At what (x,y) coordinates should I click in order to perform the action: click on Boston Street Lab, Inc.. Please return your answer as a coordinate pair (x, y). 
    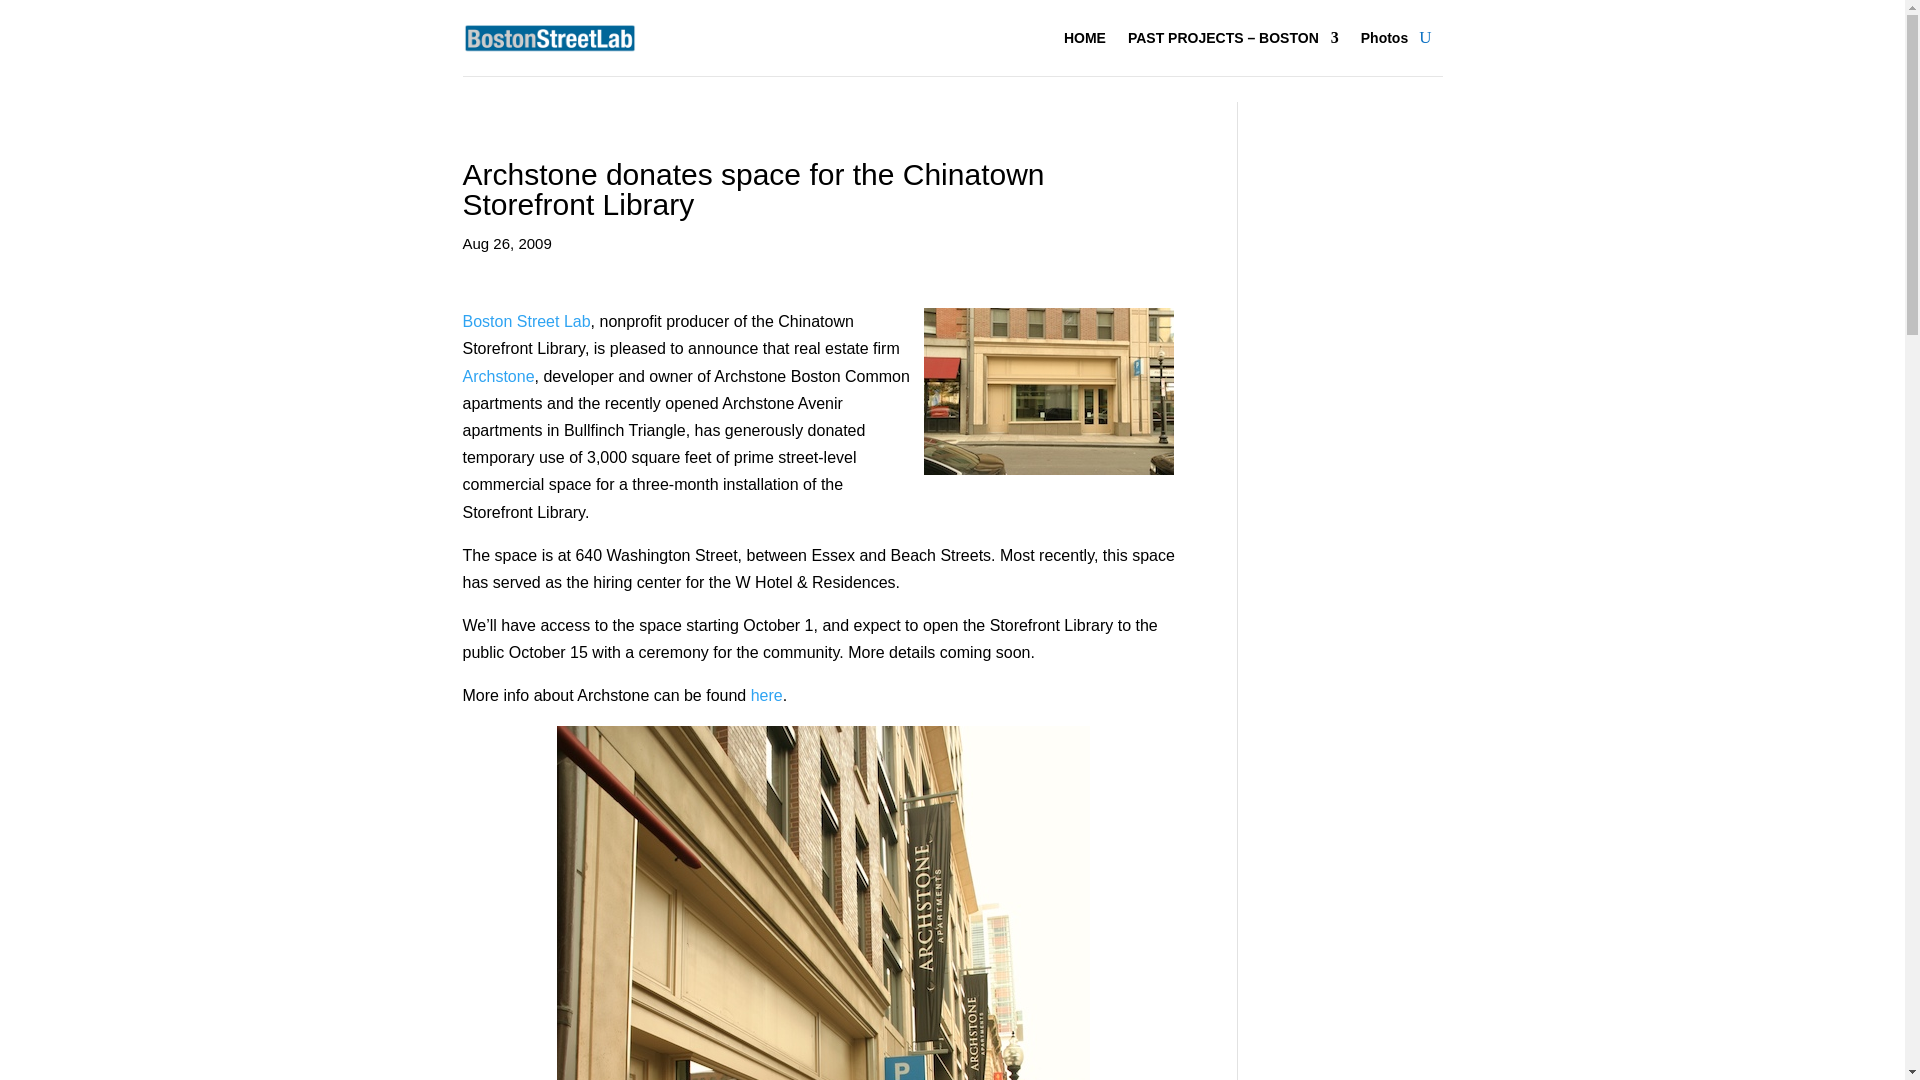
    Looking at the image, I should click on (526, 322).